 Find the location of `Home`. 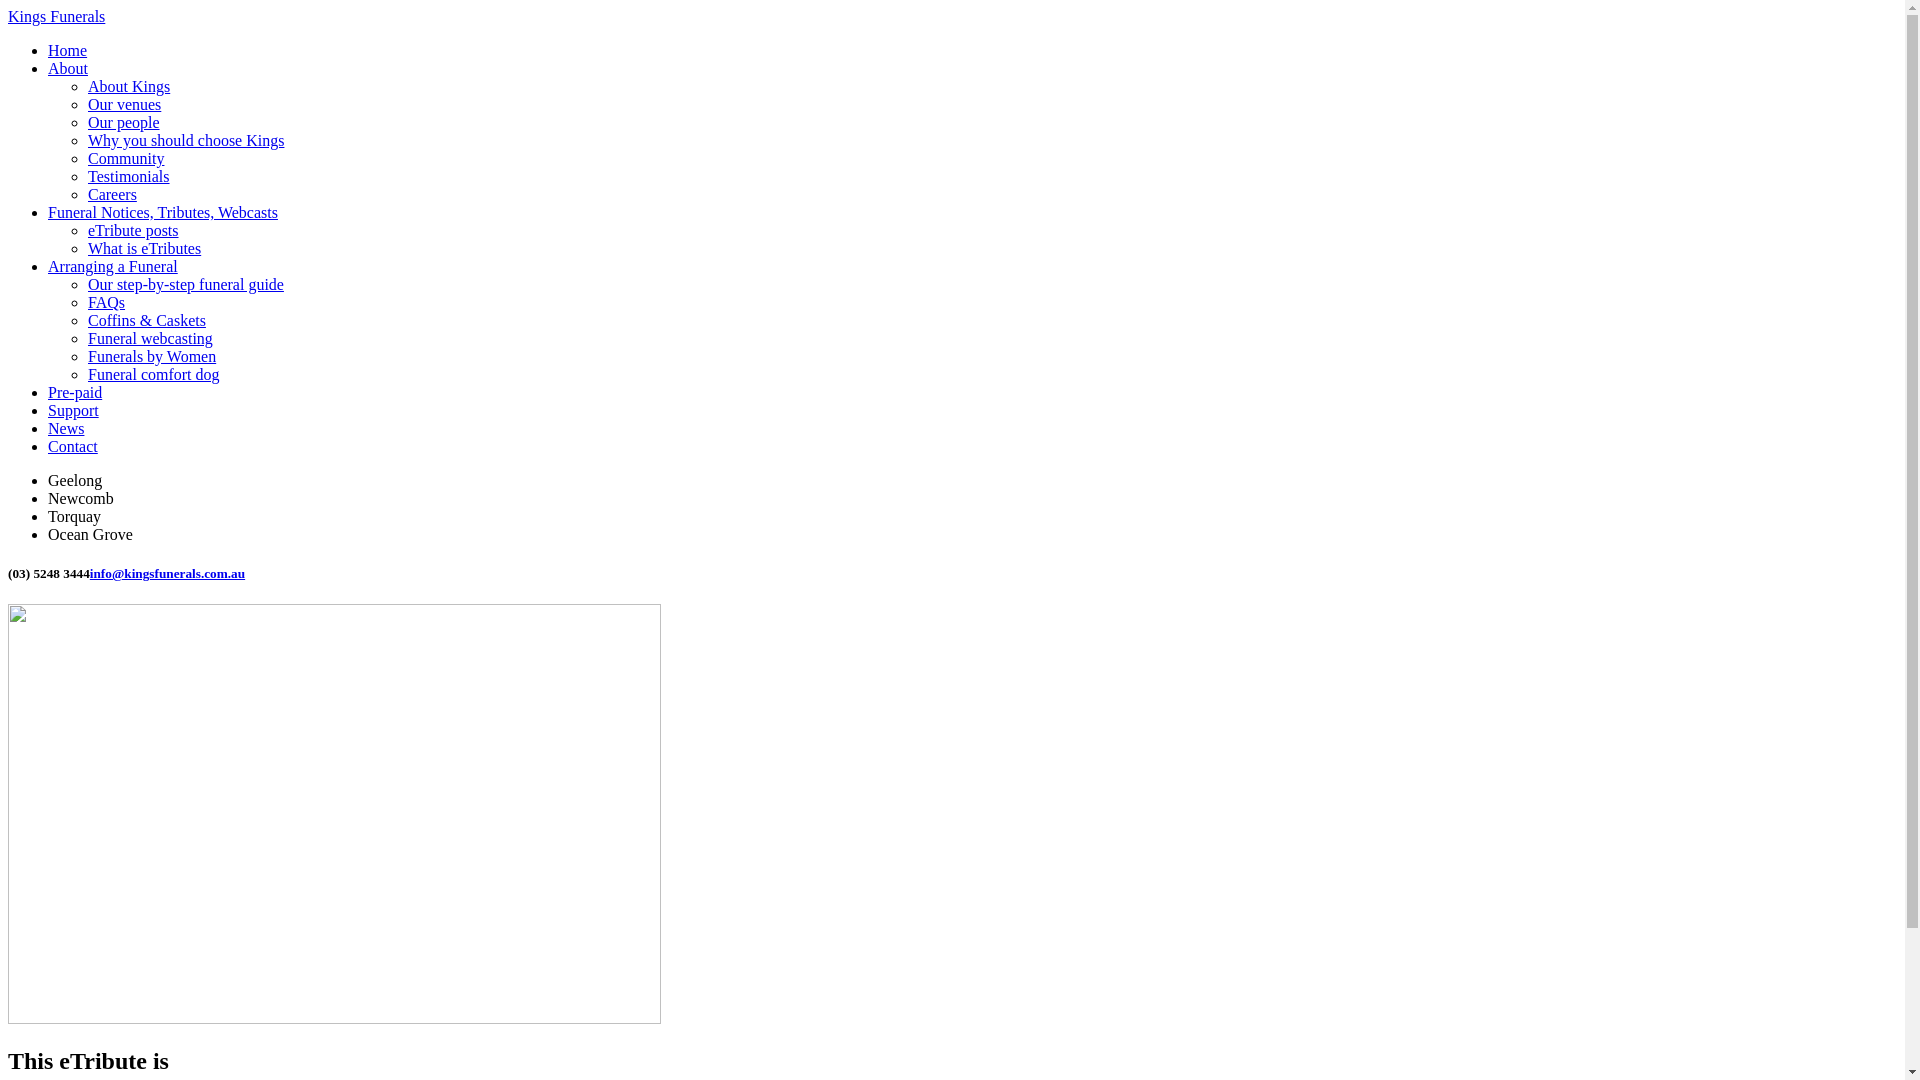

Home is located at coordinates (68, 50).